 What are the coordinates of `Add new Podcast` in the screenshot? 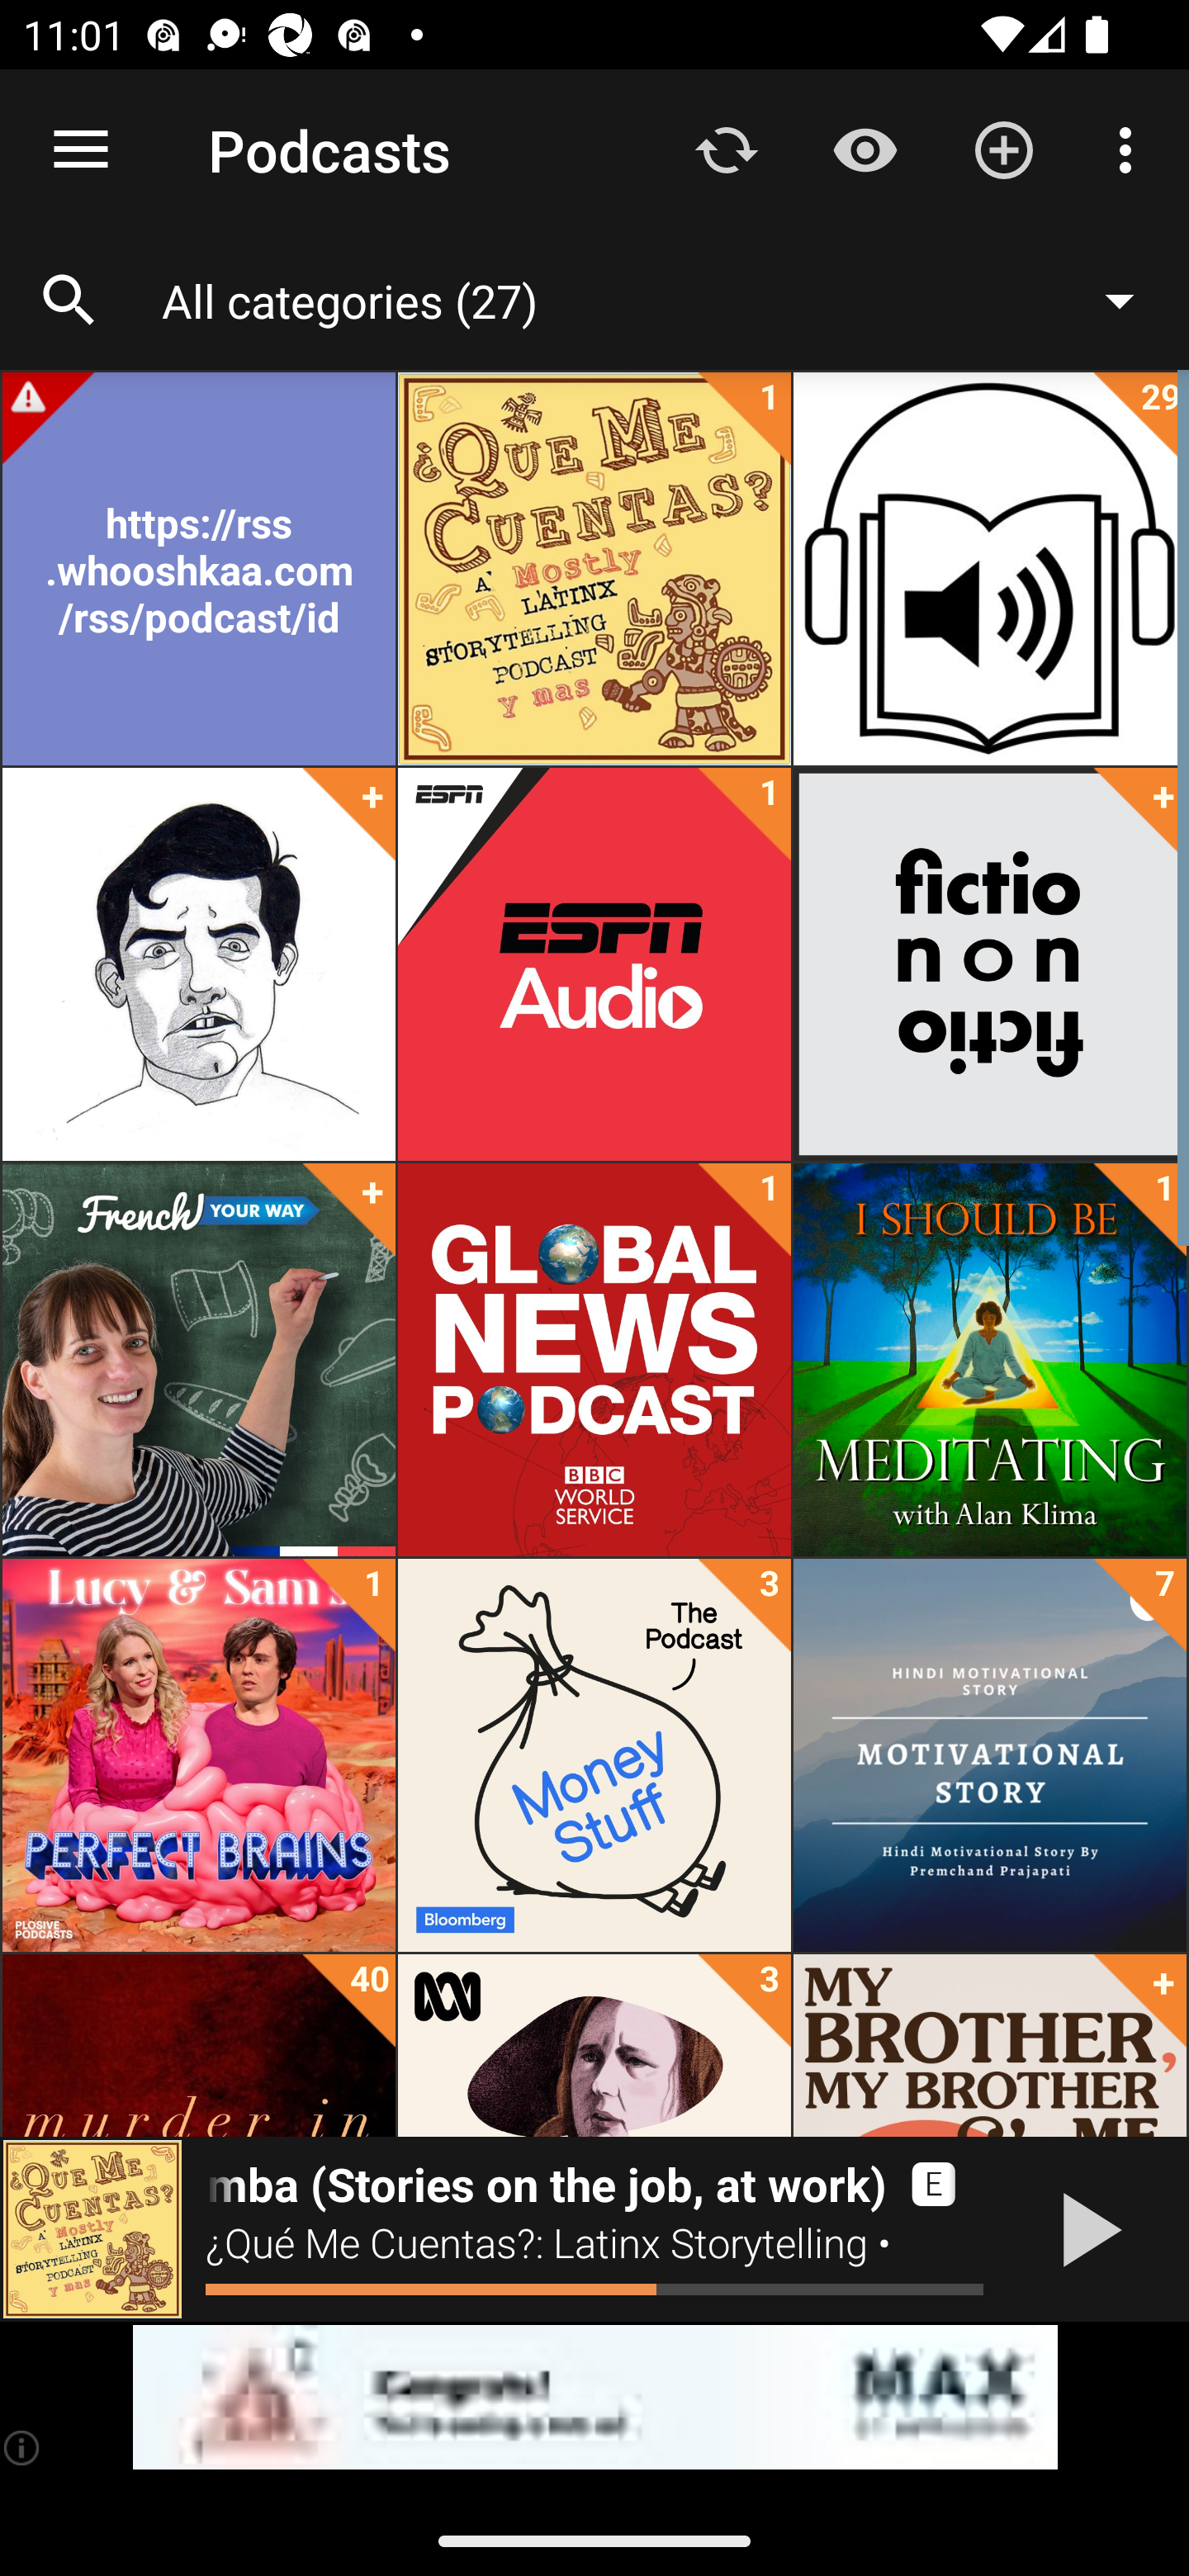 It's located at (1004, 149).